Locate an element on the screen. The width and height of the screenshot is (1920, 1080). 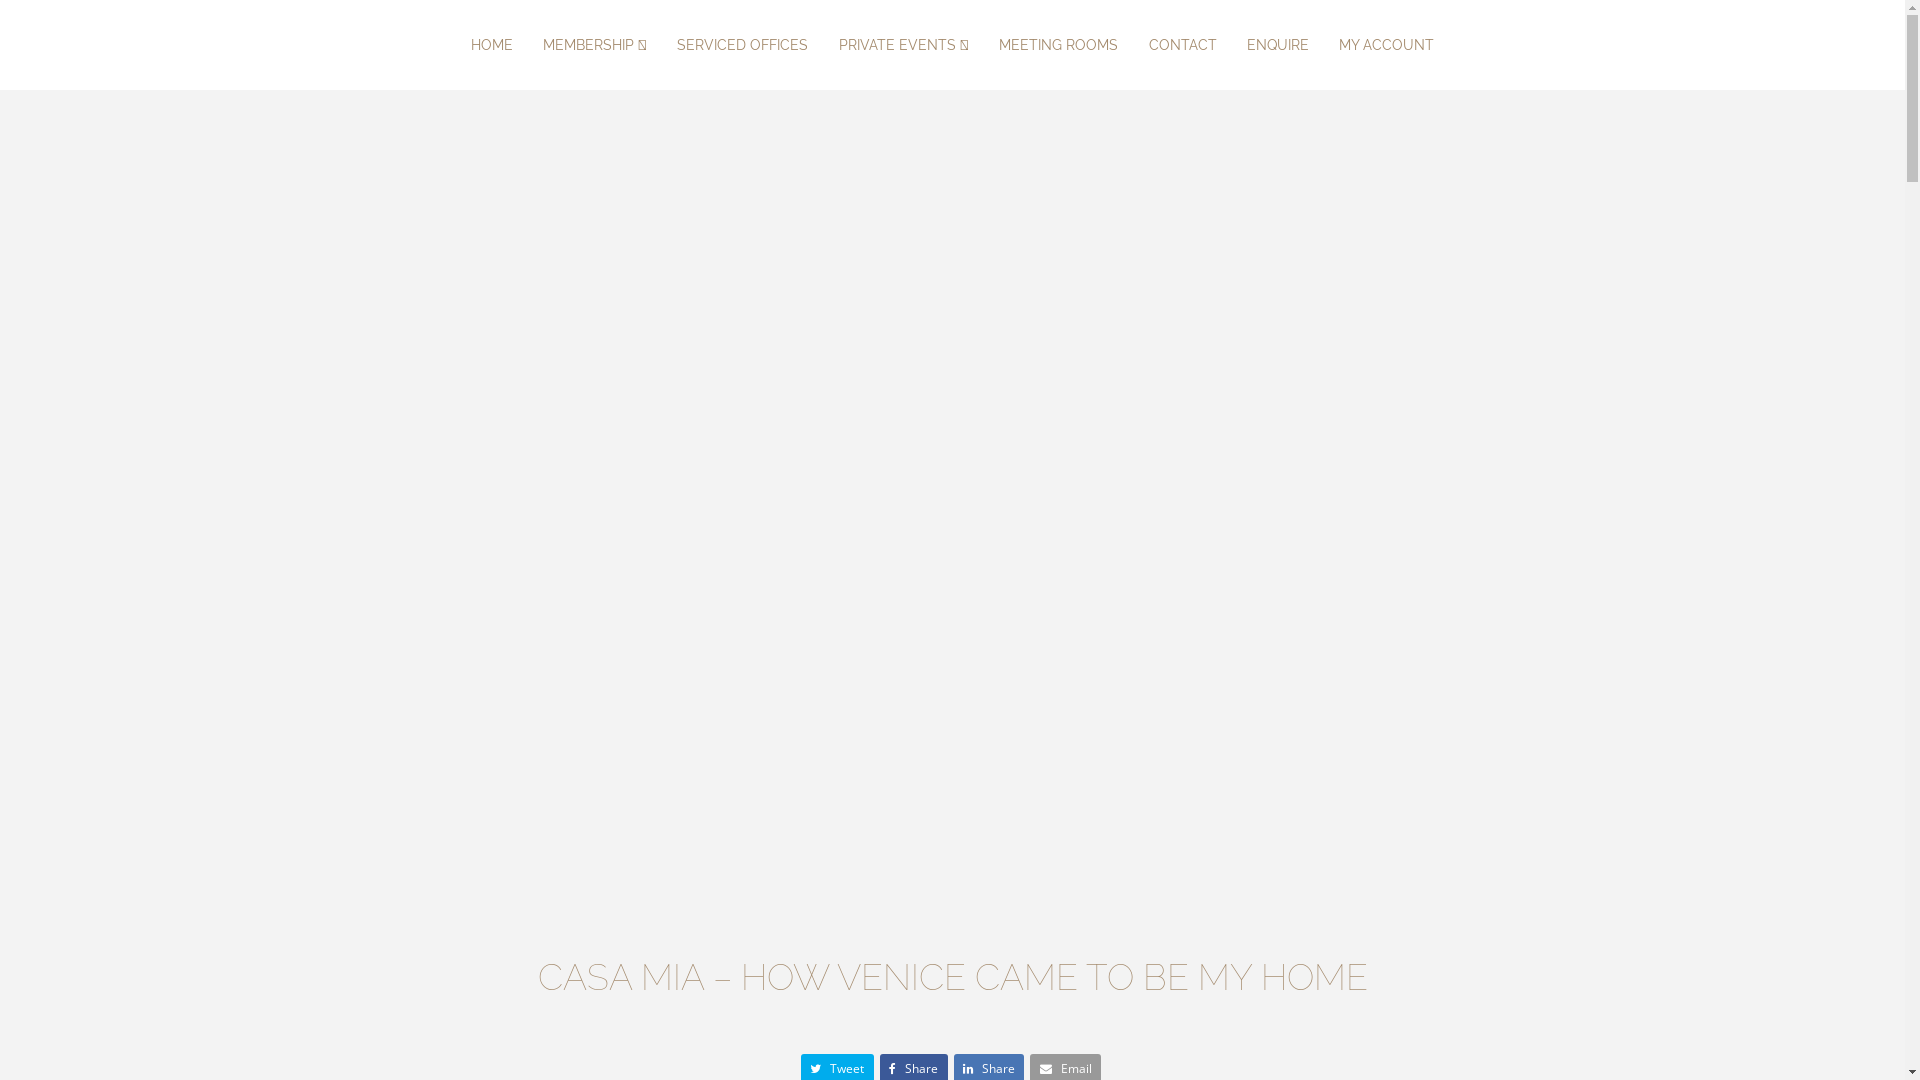
MEETING ROOMS is located at coordinates (1058, 45).